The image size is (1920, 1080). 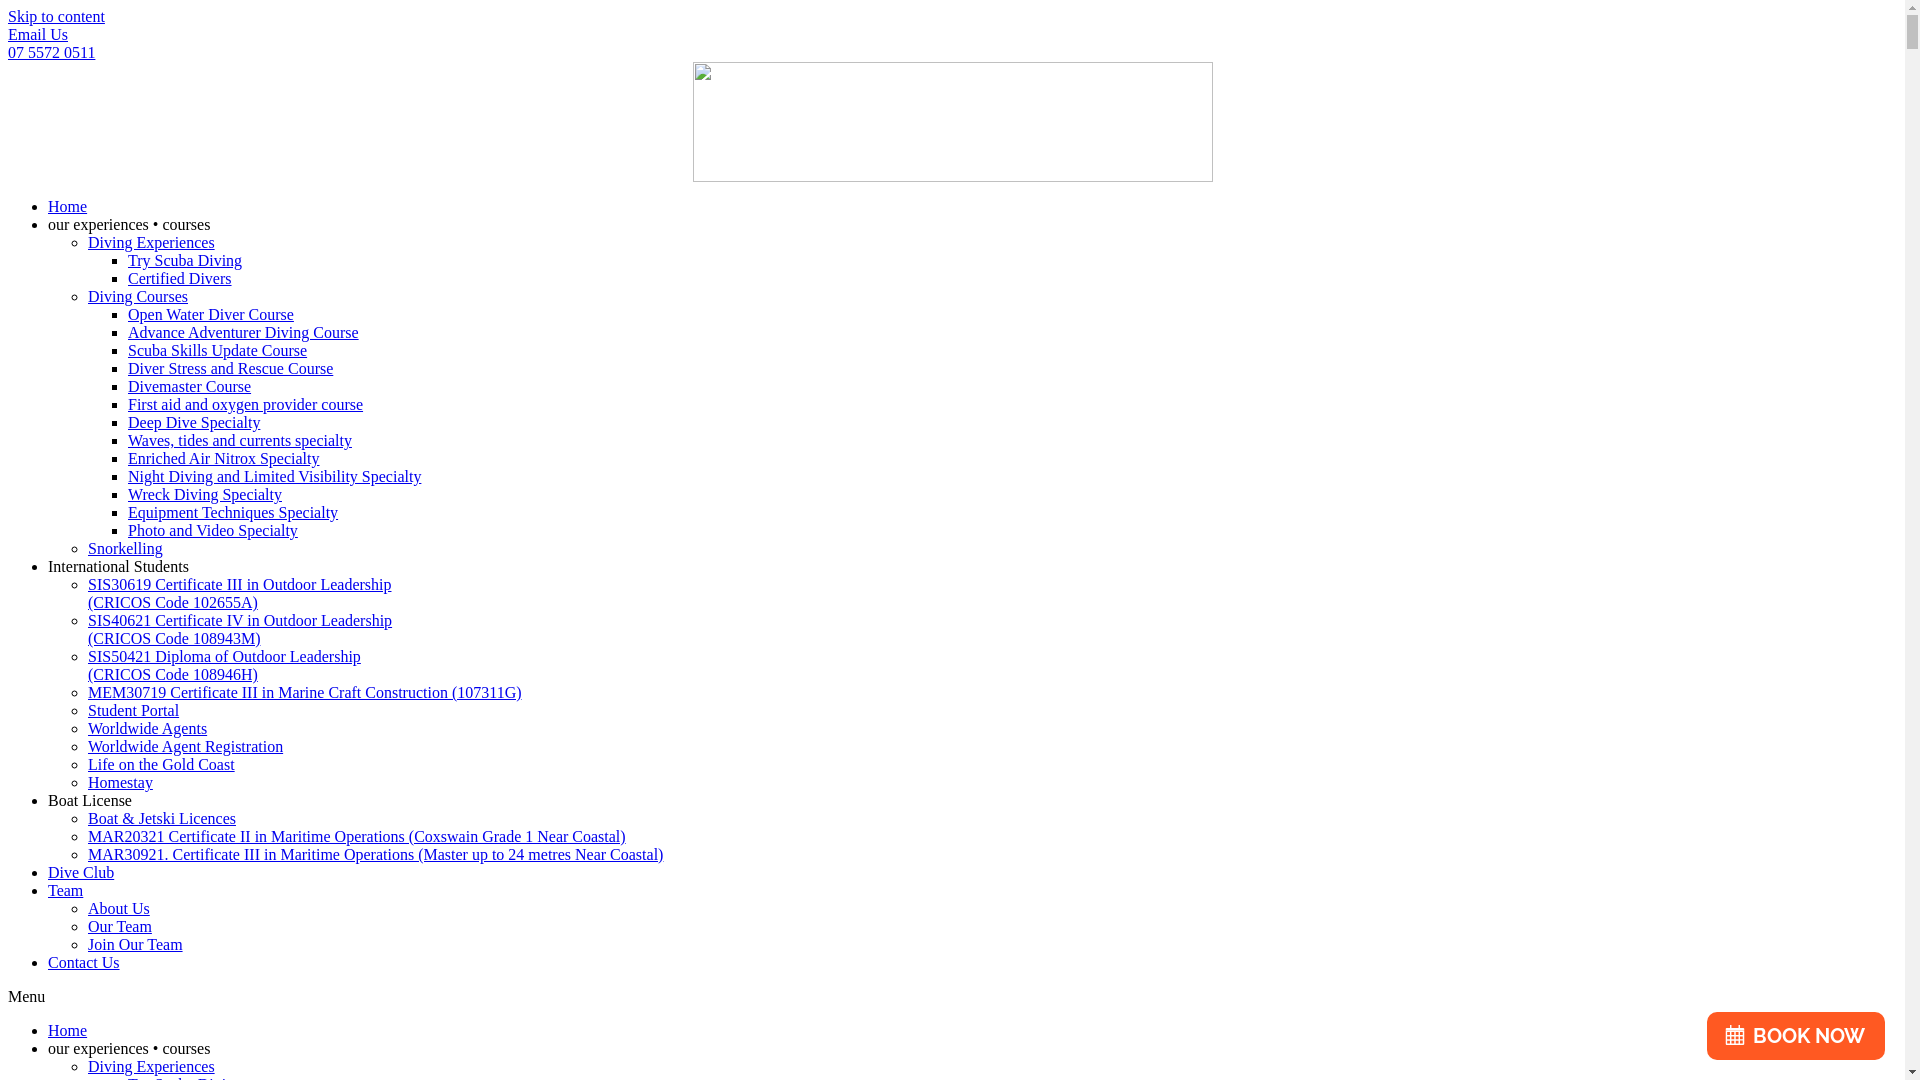 What do you see at coordinates (126, 548) in the screenshot?
I see `Snorkelling` at bounding box center [126, 548].